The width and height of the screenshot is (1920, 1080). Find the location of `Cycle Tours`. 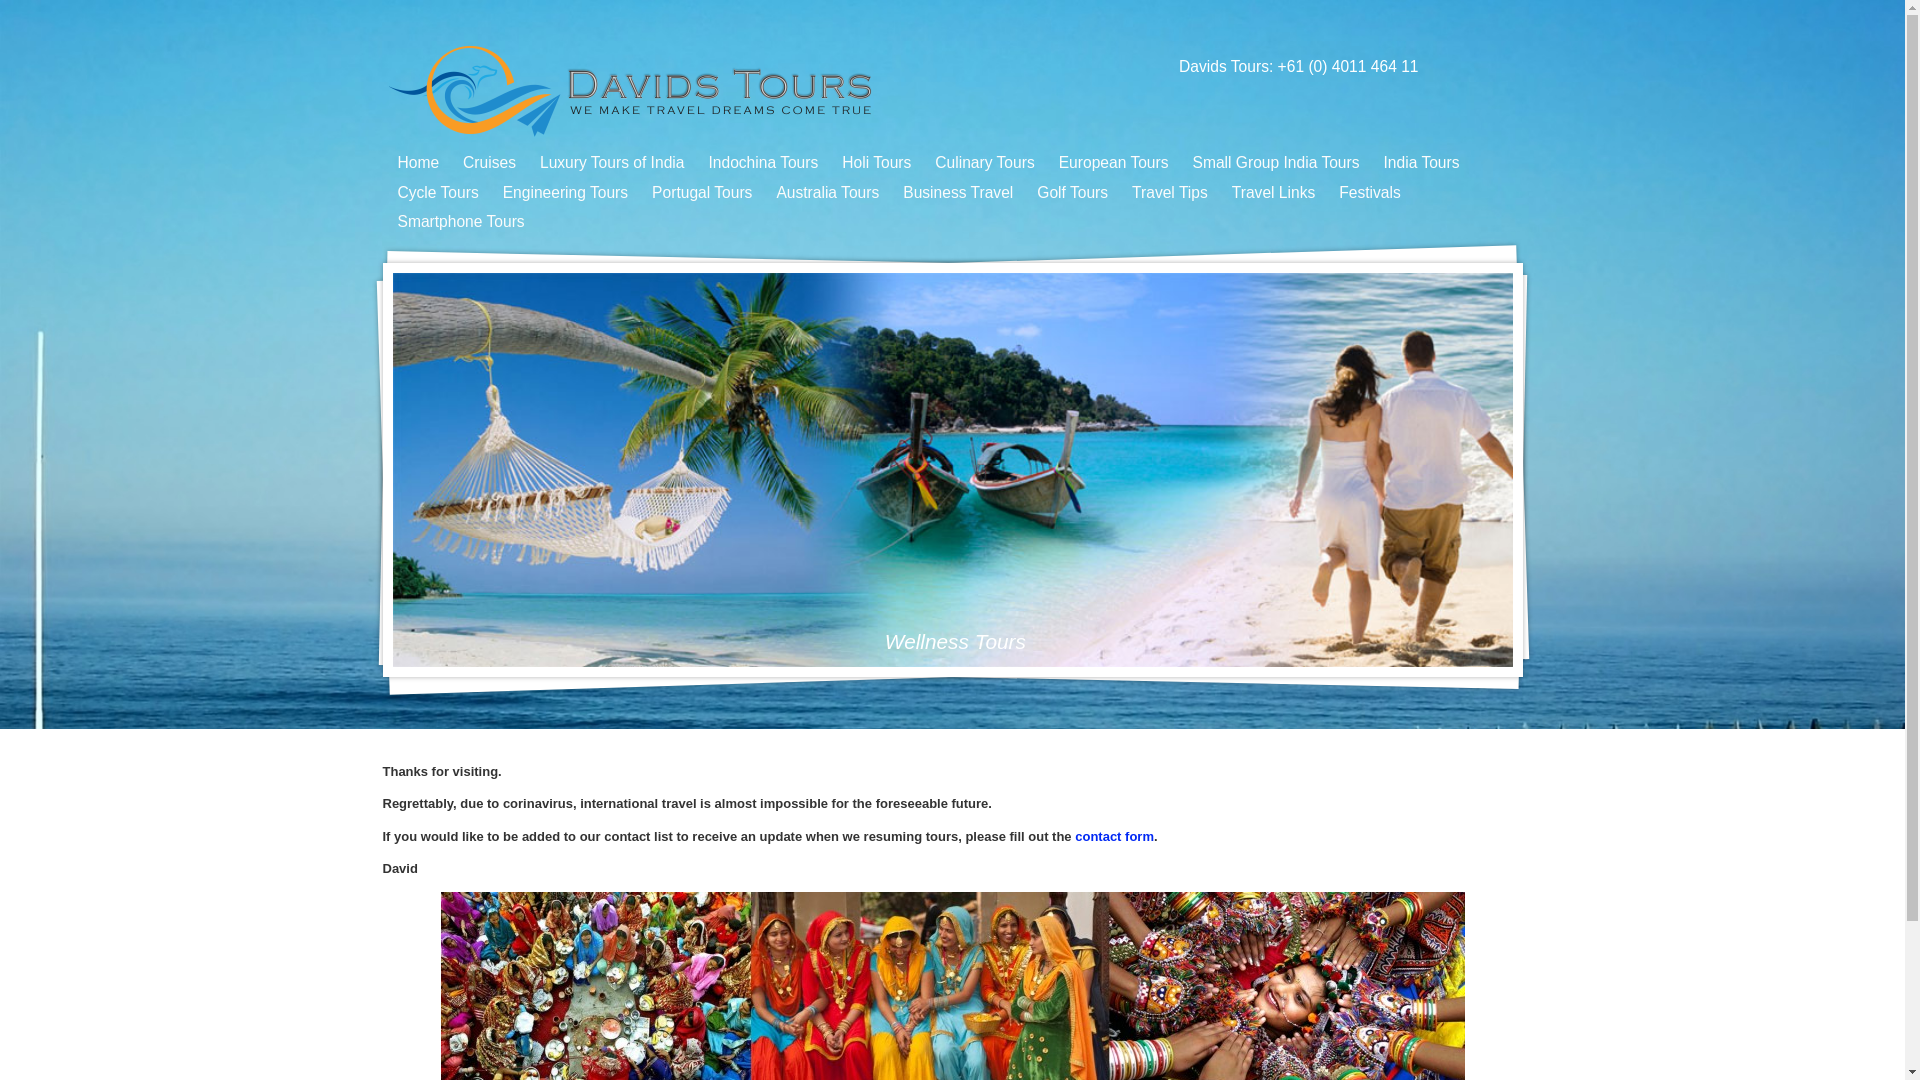

Cycle Tours is located at coordinates (438, 193).